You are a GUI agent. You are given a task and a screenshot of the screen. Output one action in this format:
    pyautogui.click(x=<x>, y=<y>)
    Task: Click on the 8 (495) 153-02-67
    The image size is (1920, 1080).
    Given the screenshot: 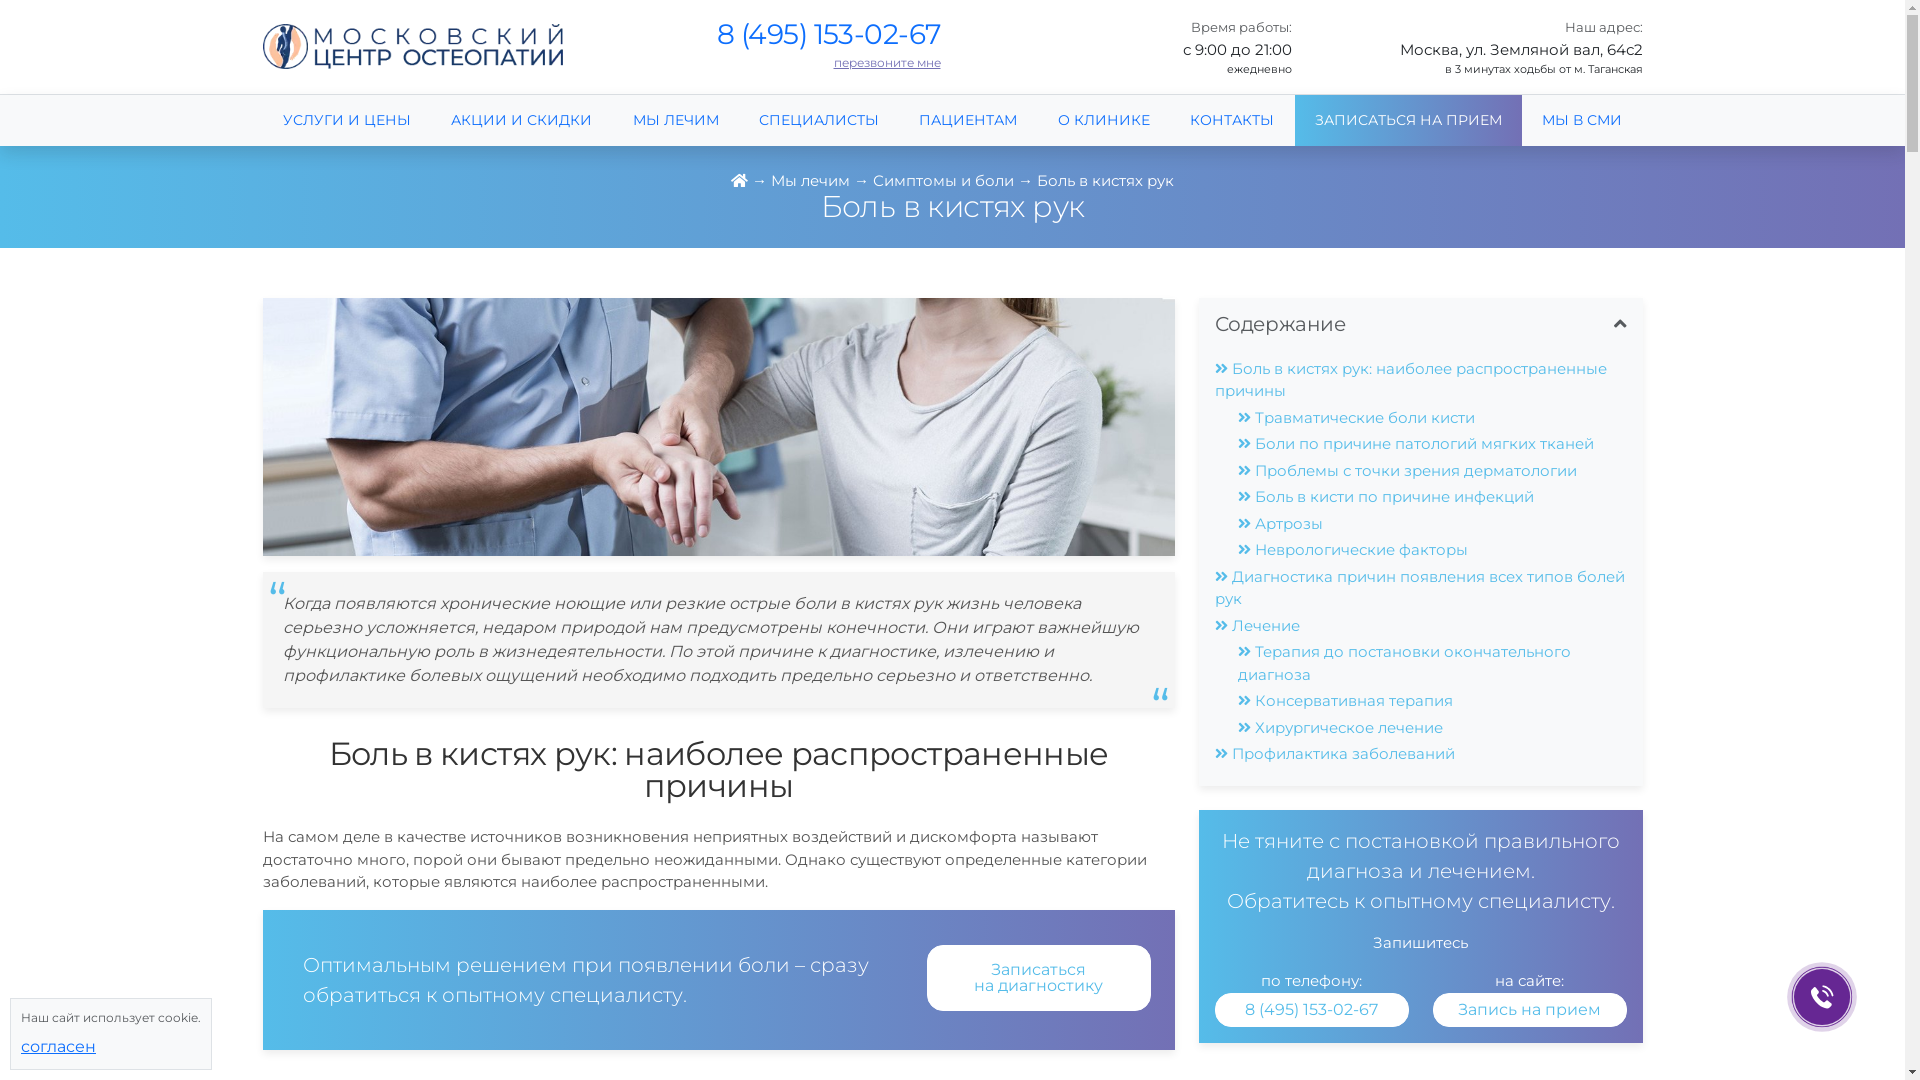 What is the action you would take?
    pyautogui.click(x=828, y=34)
    